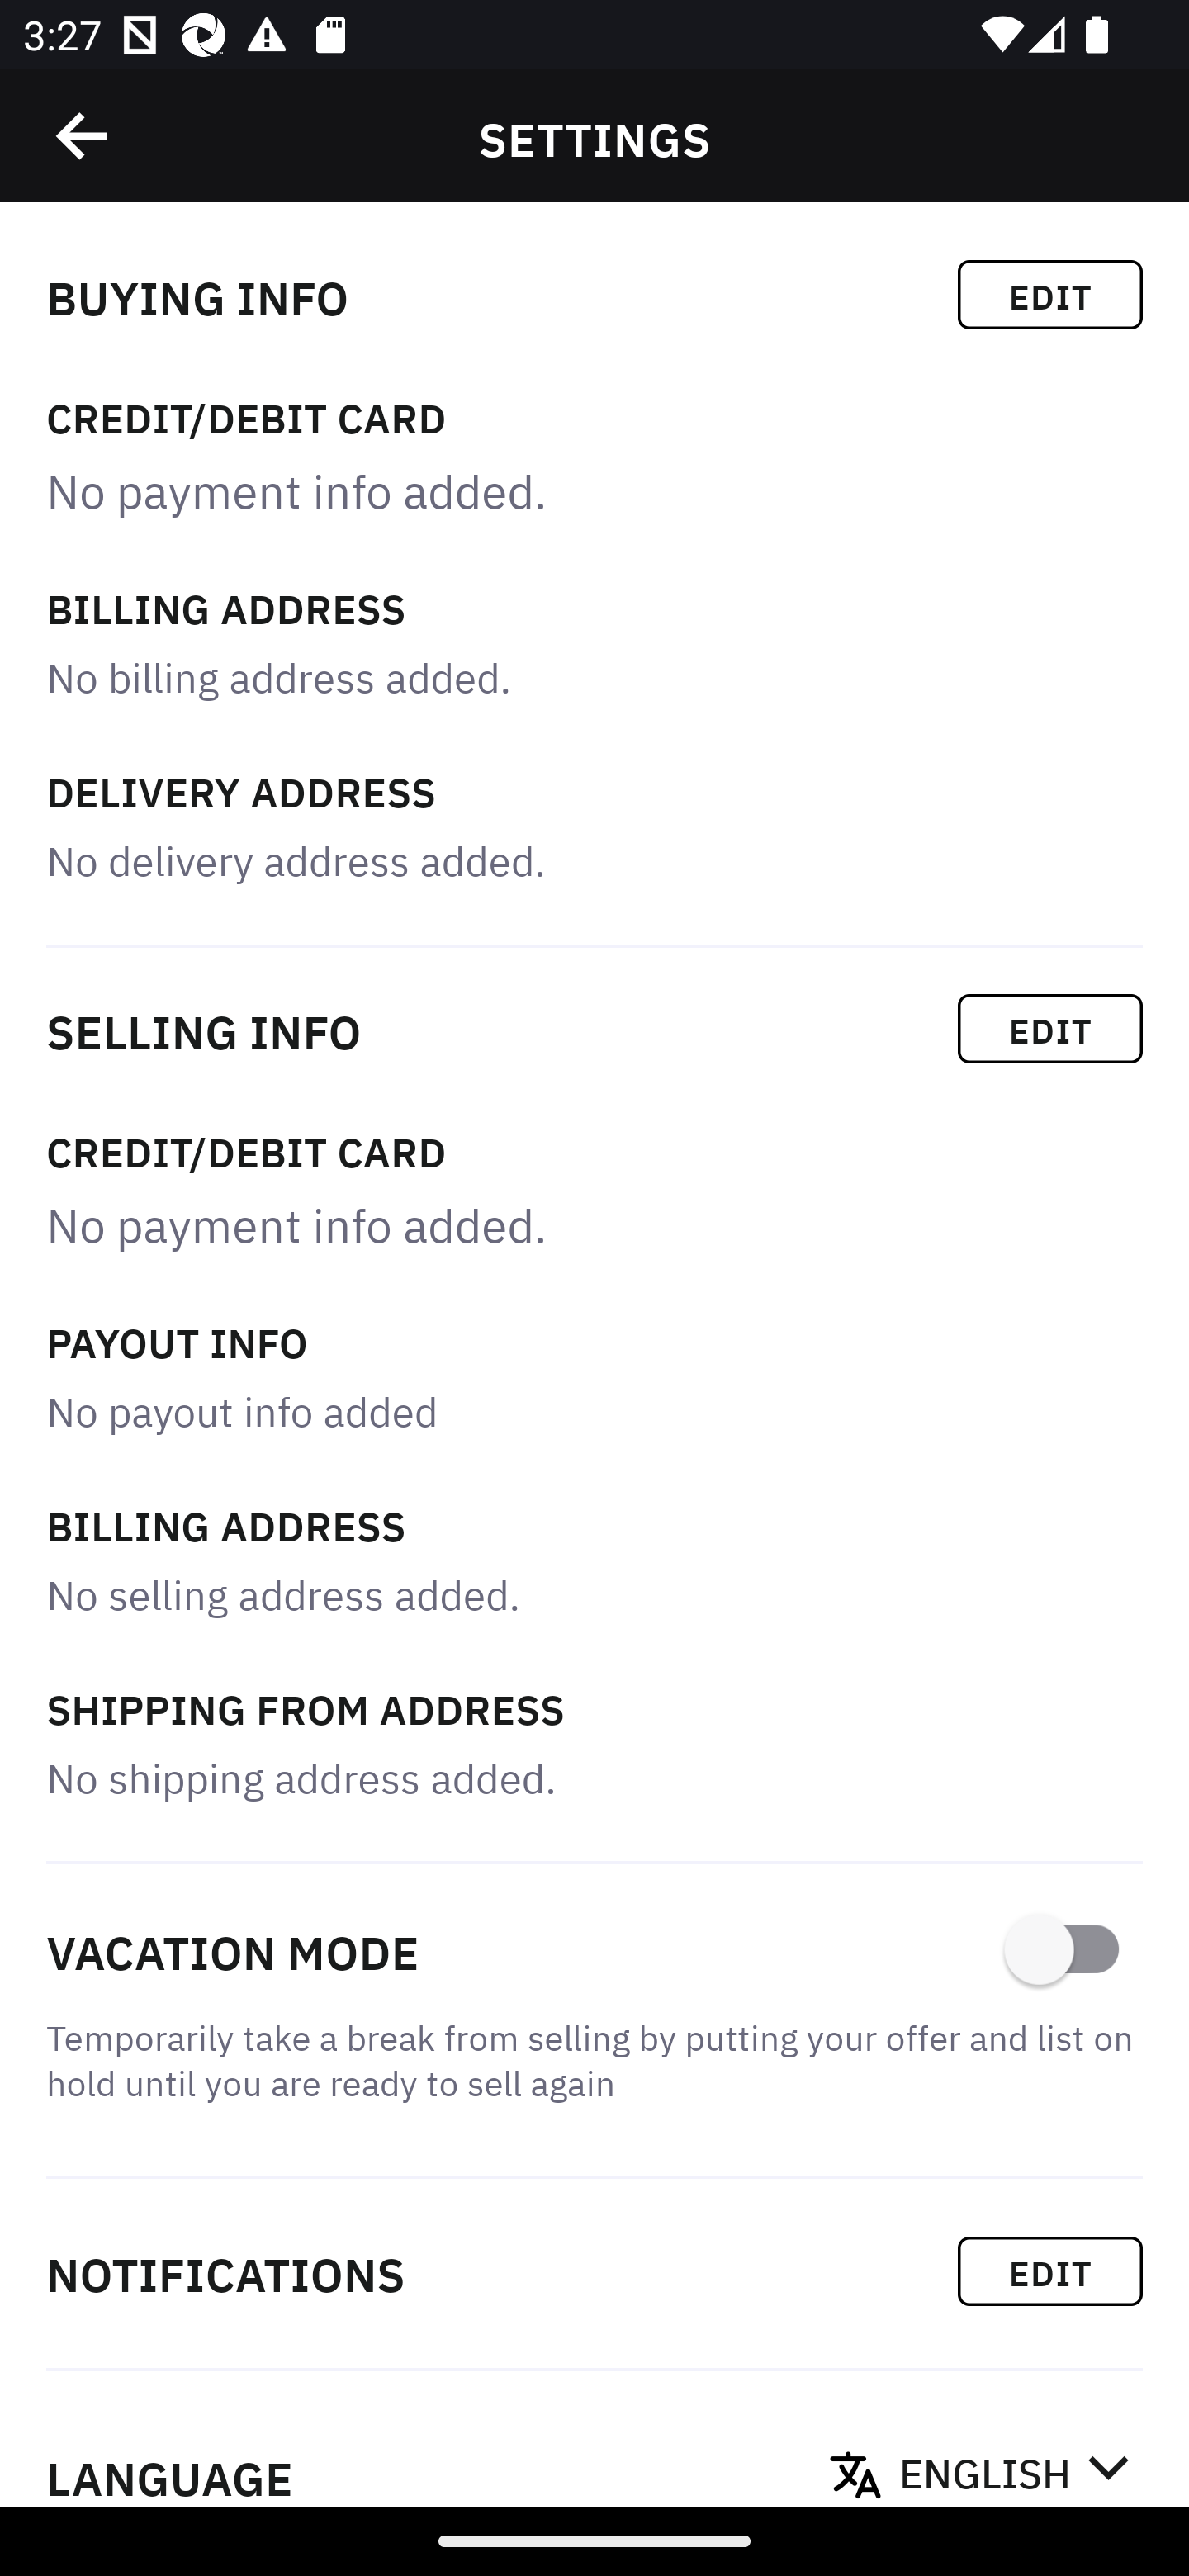  What do you see at coordinates (1050, 1029) in the screenshot?
I see `EDIT` at bounding box center [1050, 1029].